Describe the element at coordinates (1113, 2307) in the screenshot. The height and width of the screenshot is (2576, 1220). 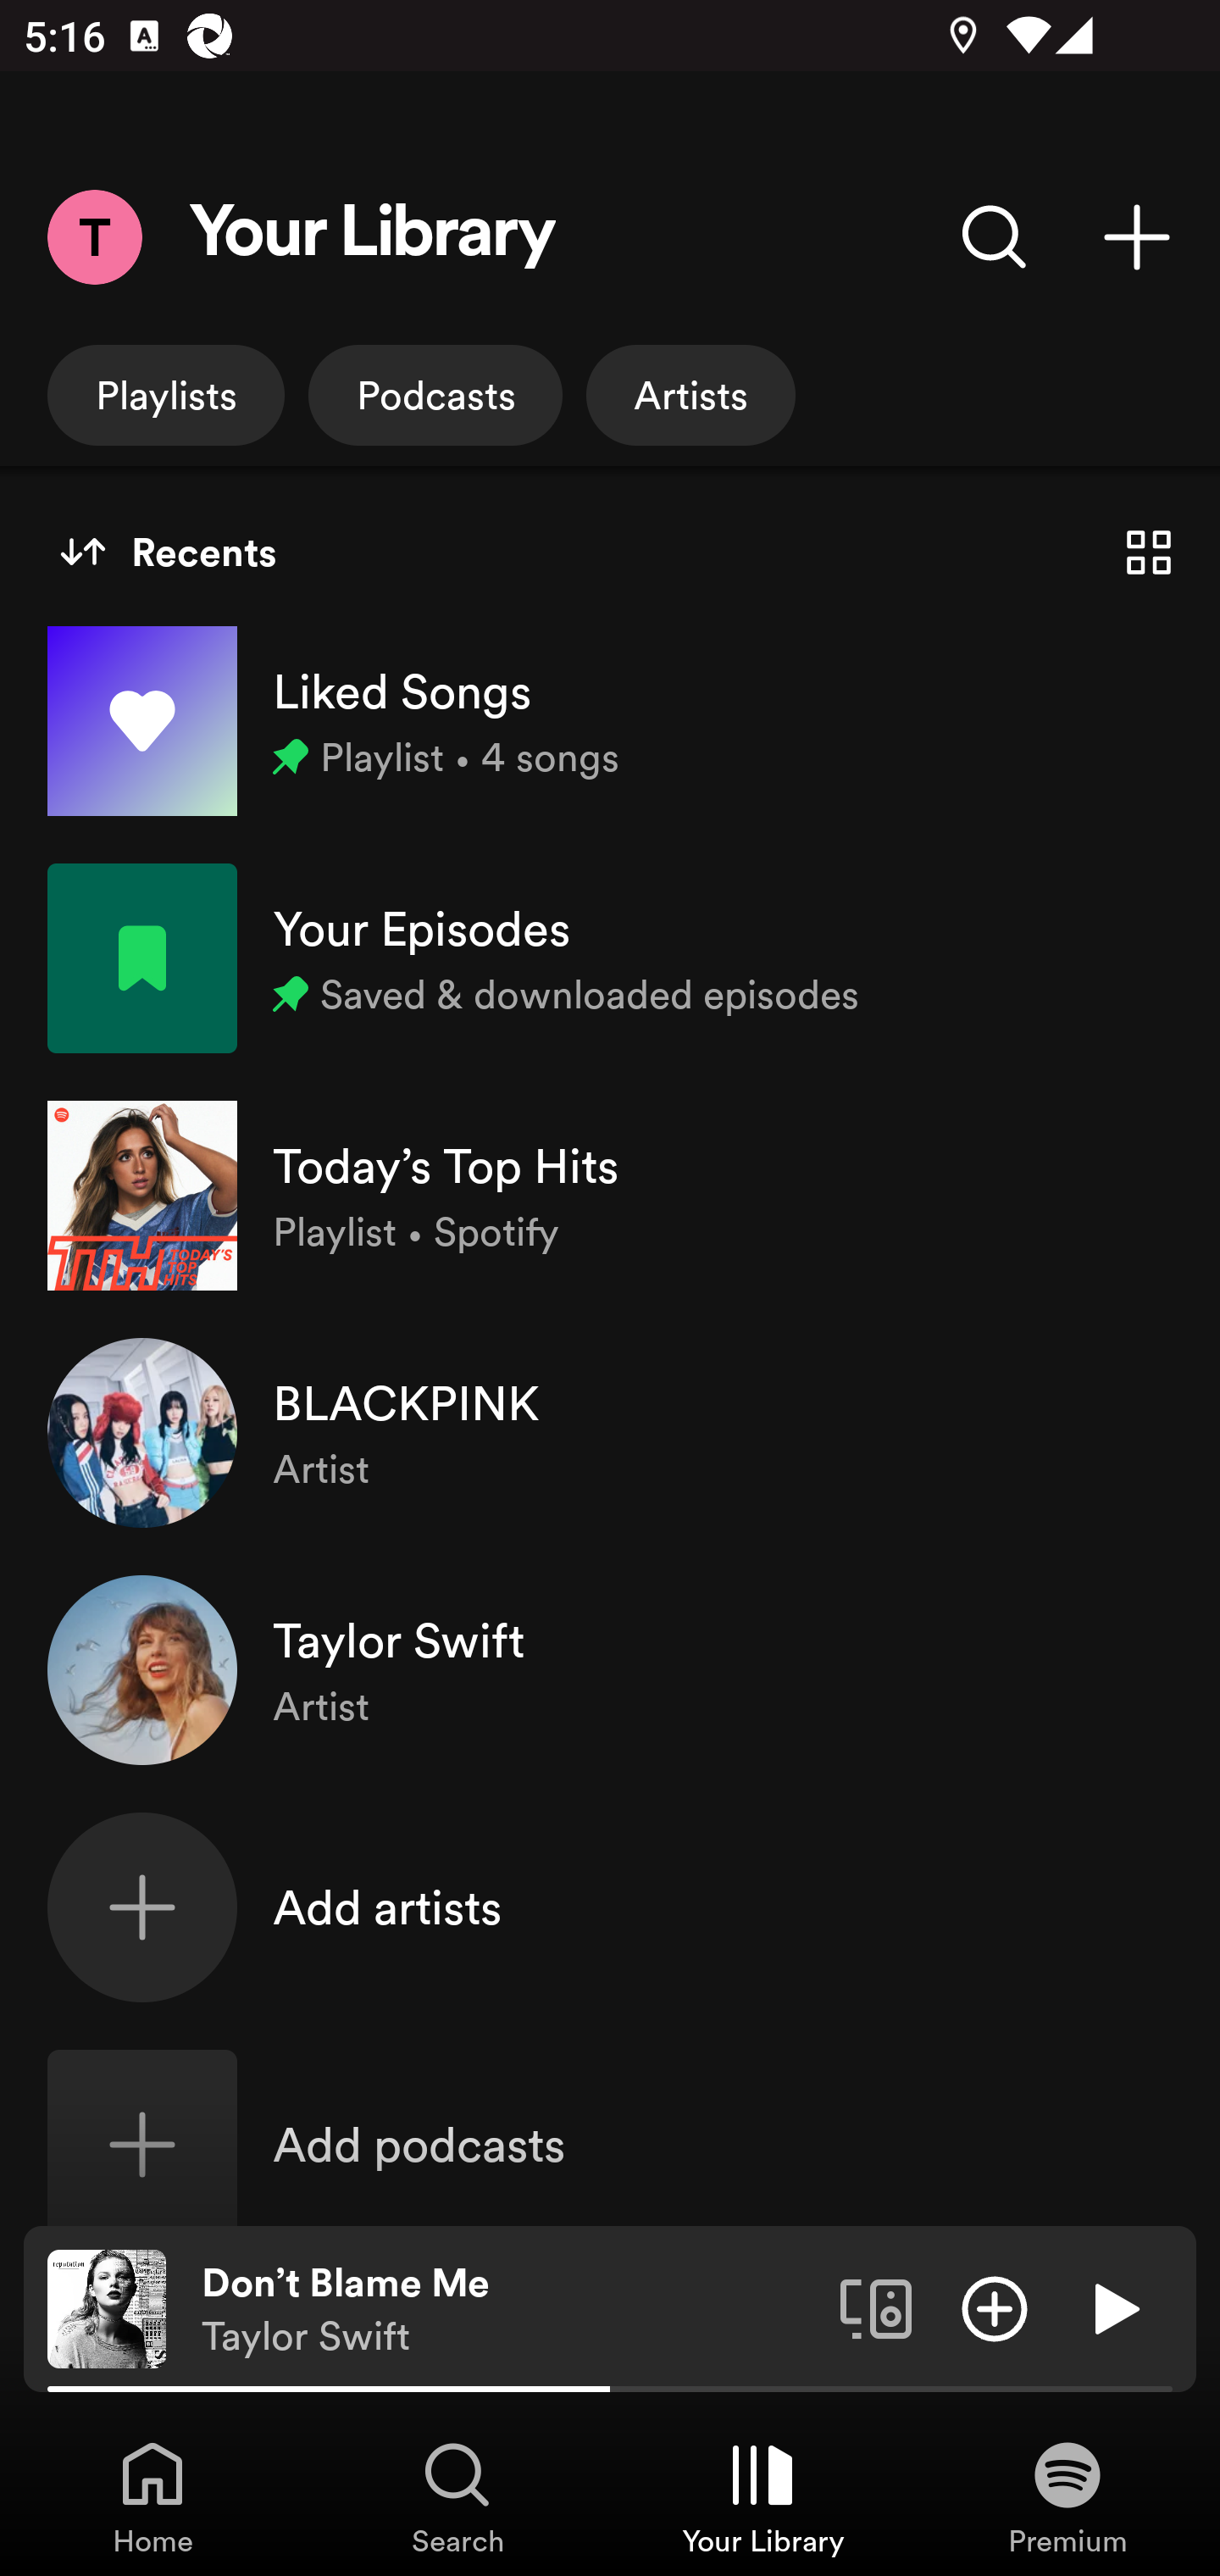
I see `Play` at that location.